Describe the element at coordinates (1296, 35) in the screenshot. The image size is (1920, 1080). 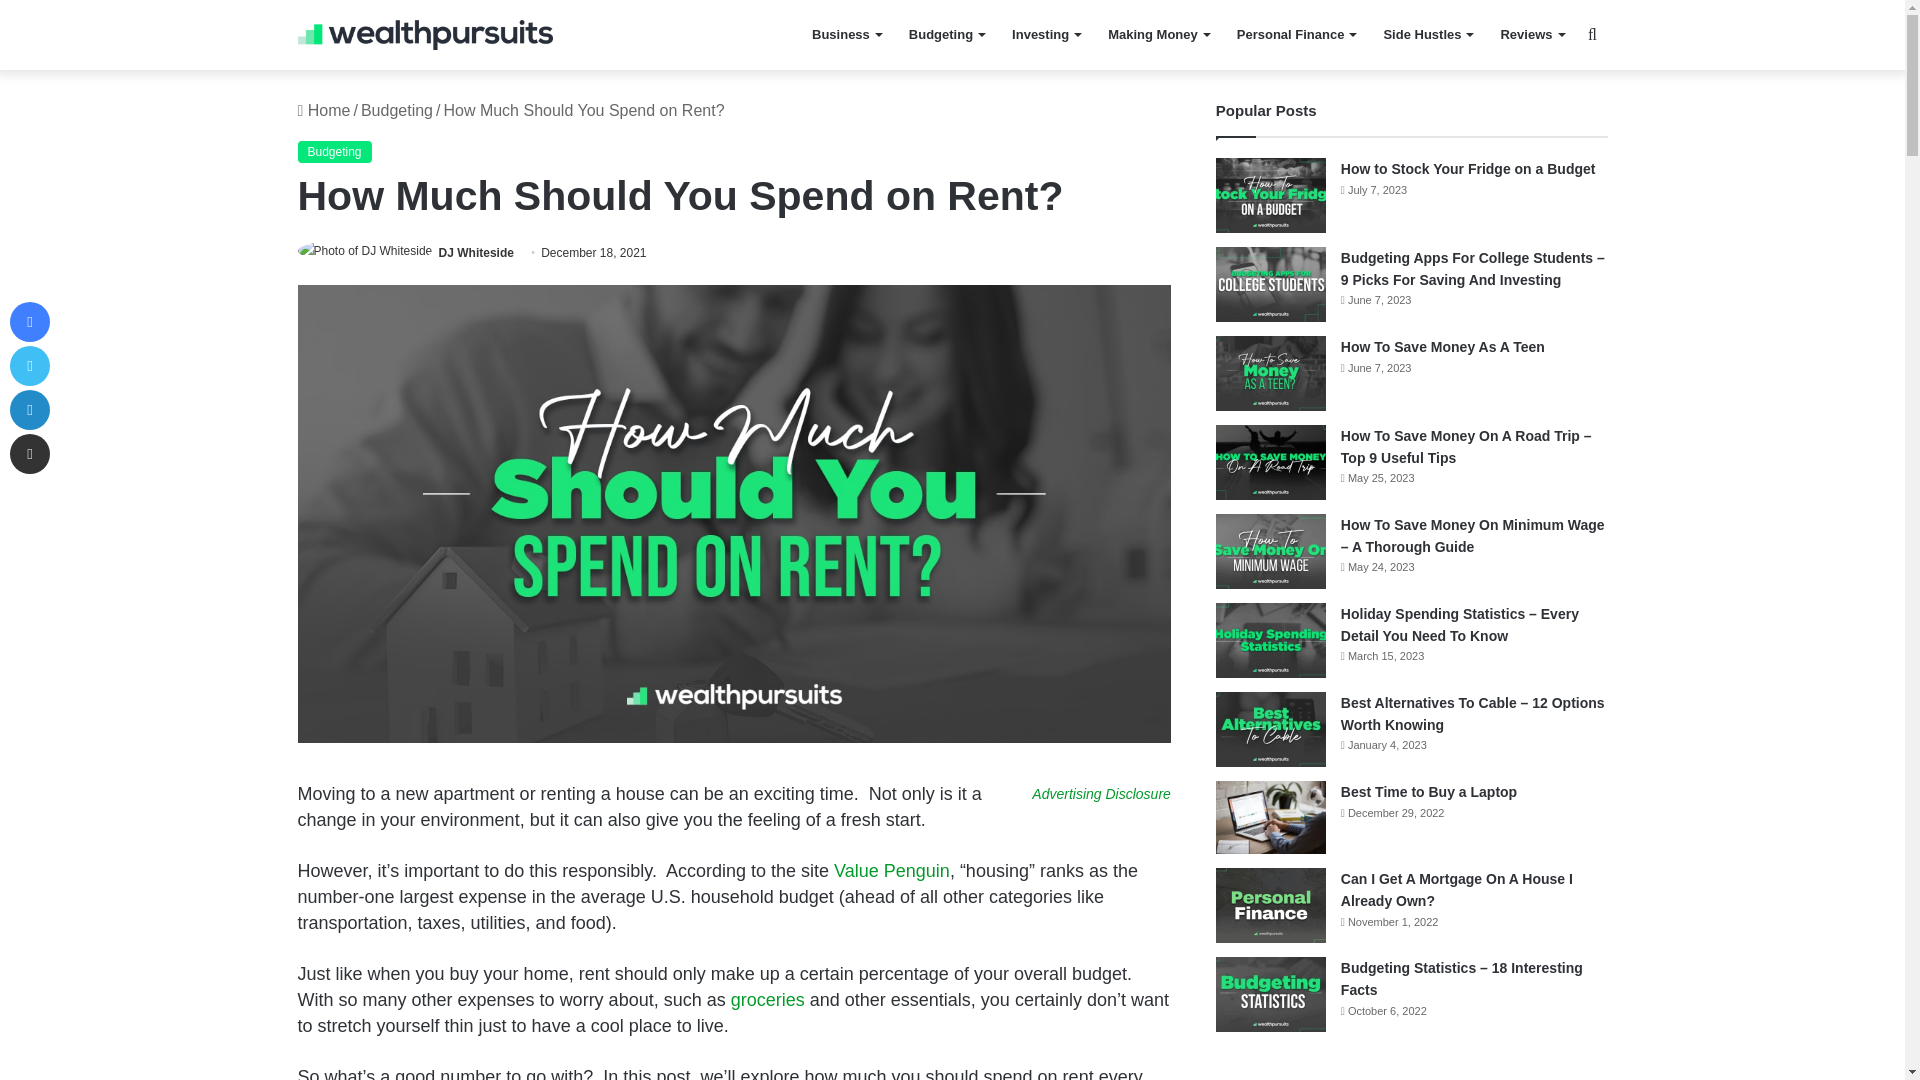
I see `Personal Finance` at that location.